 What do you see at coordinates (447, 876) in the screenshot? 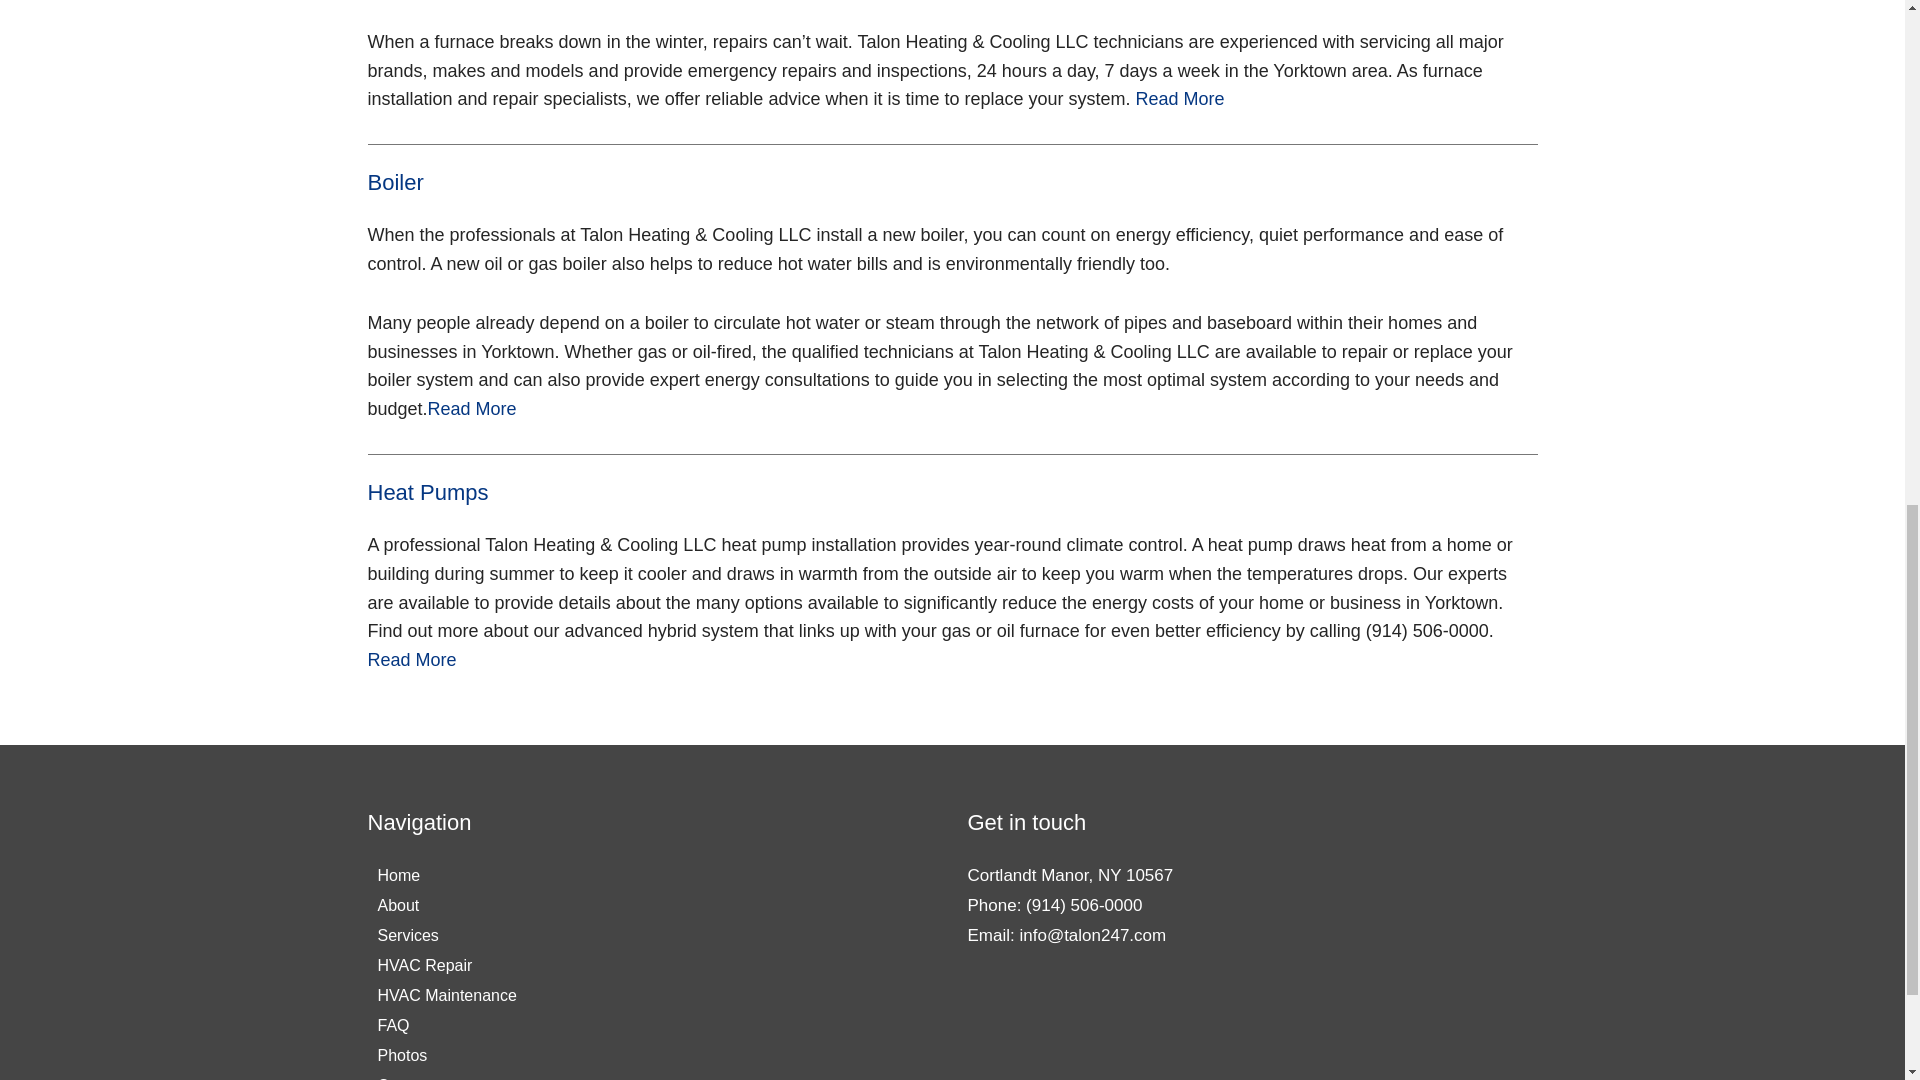
I see `Home` at bounding box center [447, 876].